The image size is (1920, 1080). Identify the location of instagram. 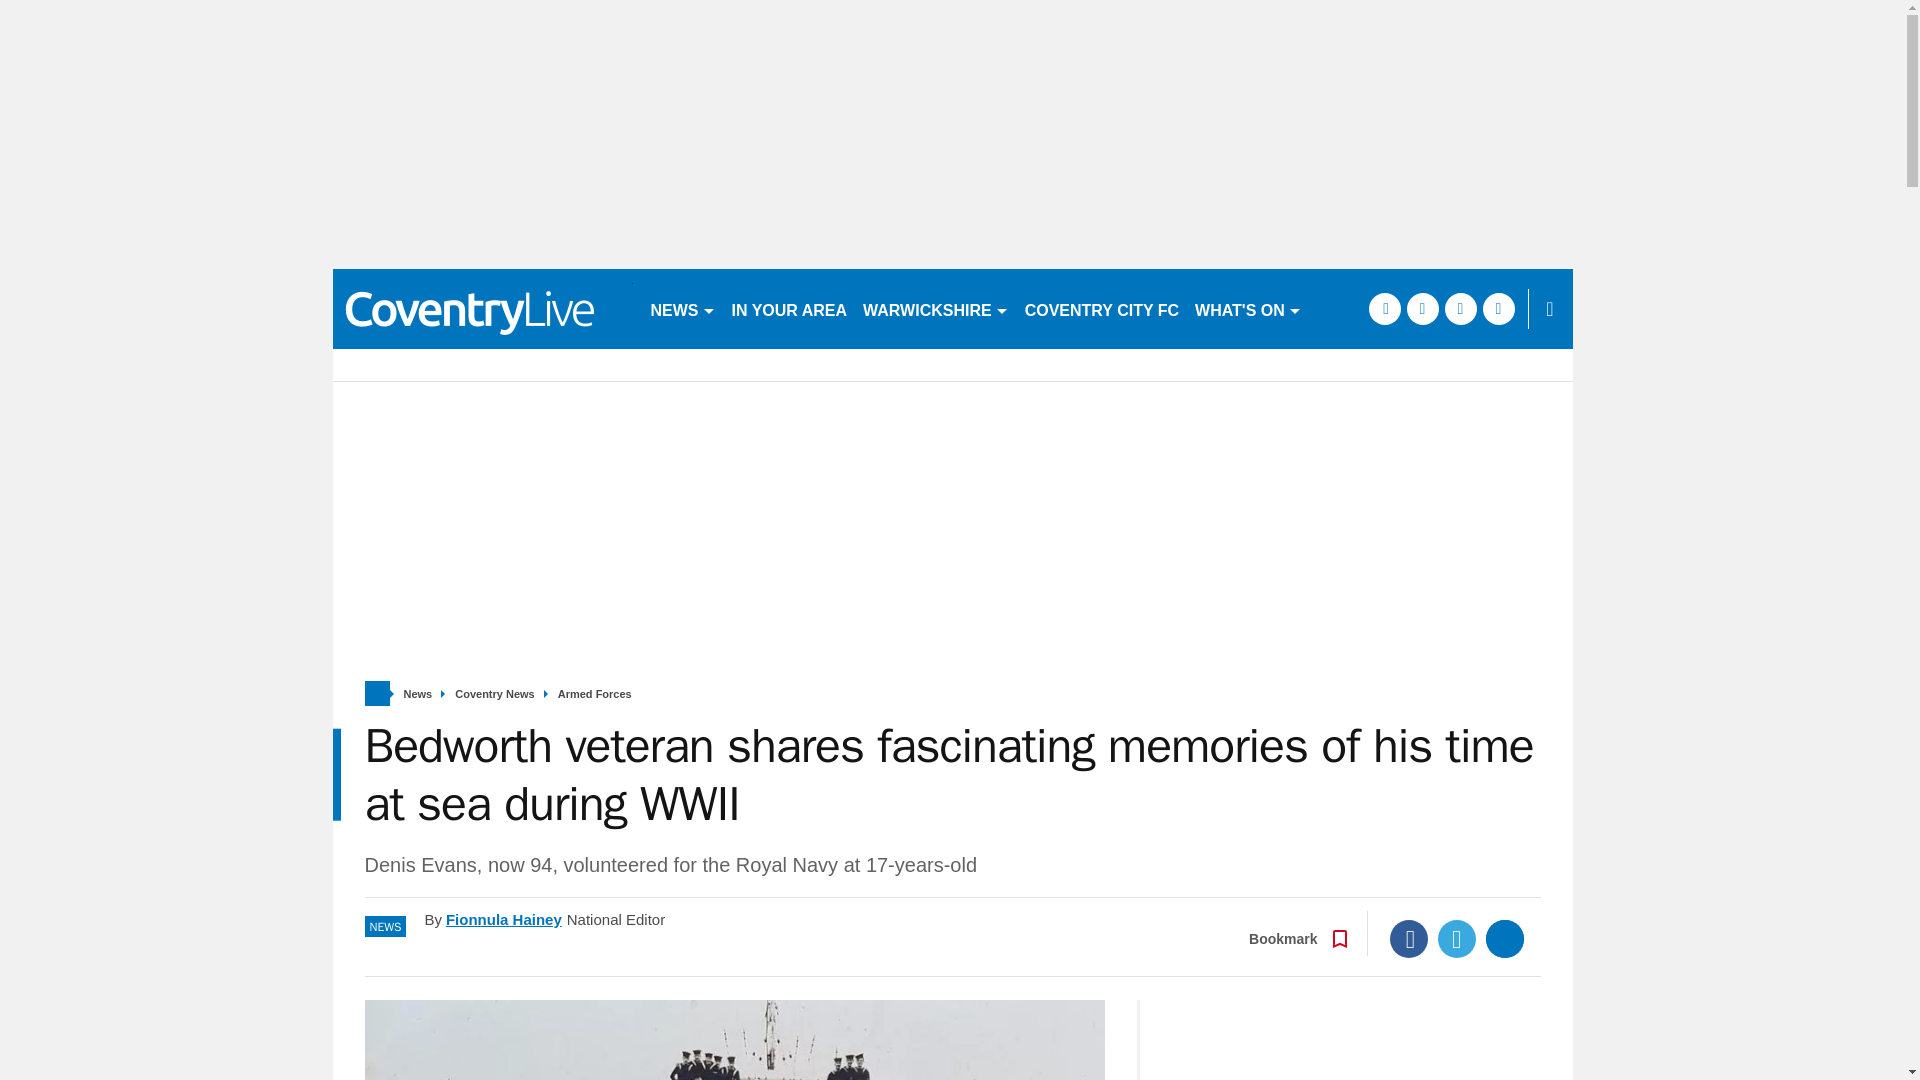
(1544, 388).